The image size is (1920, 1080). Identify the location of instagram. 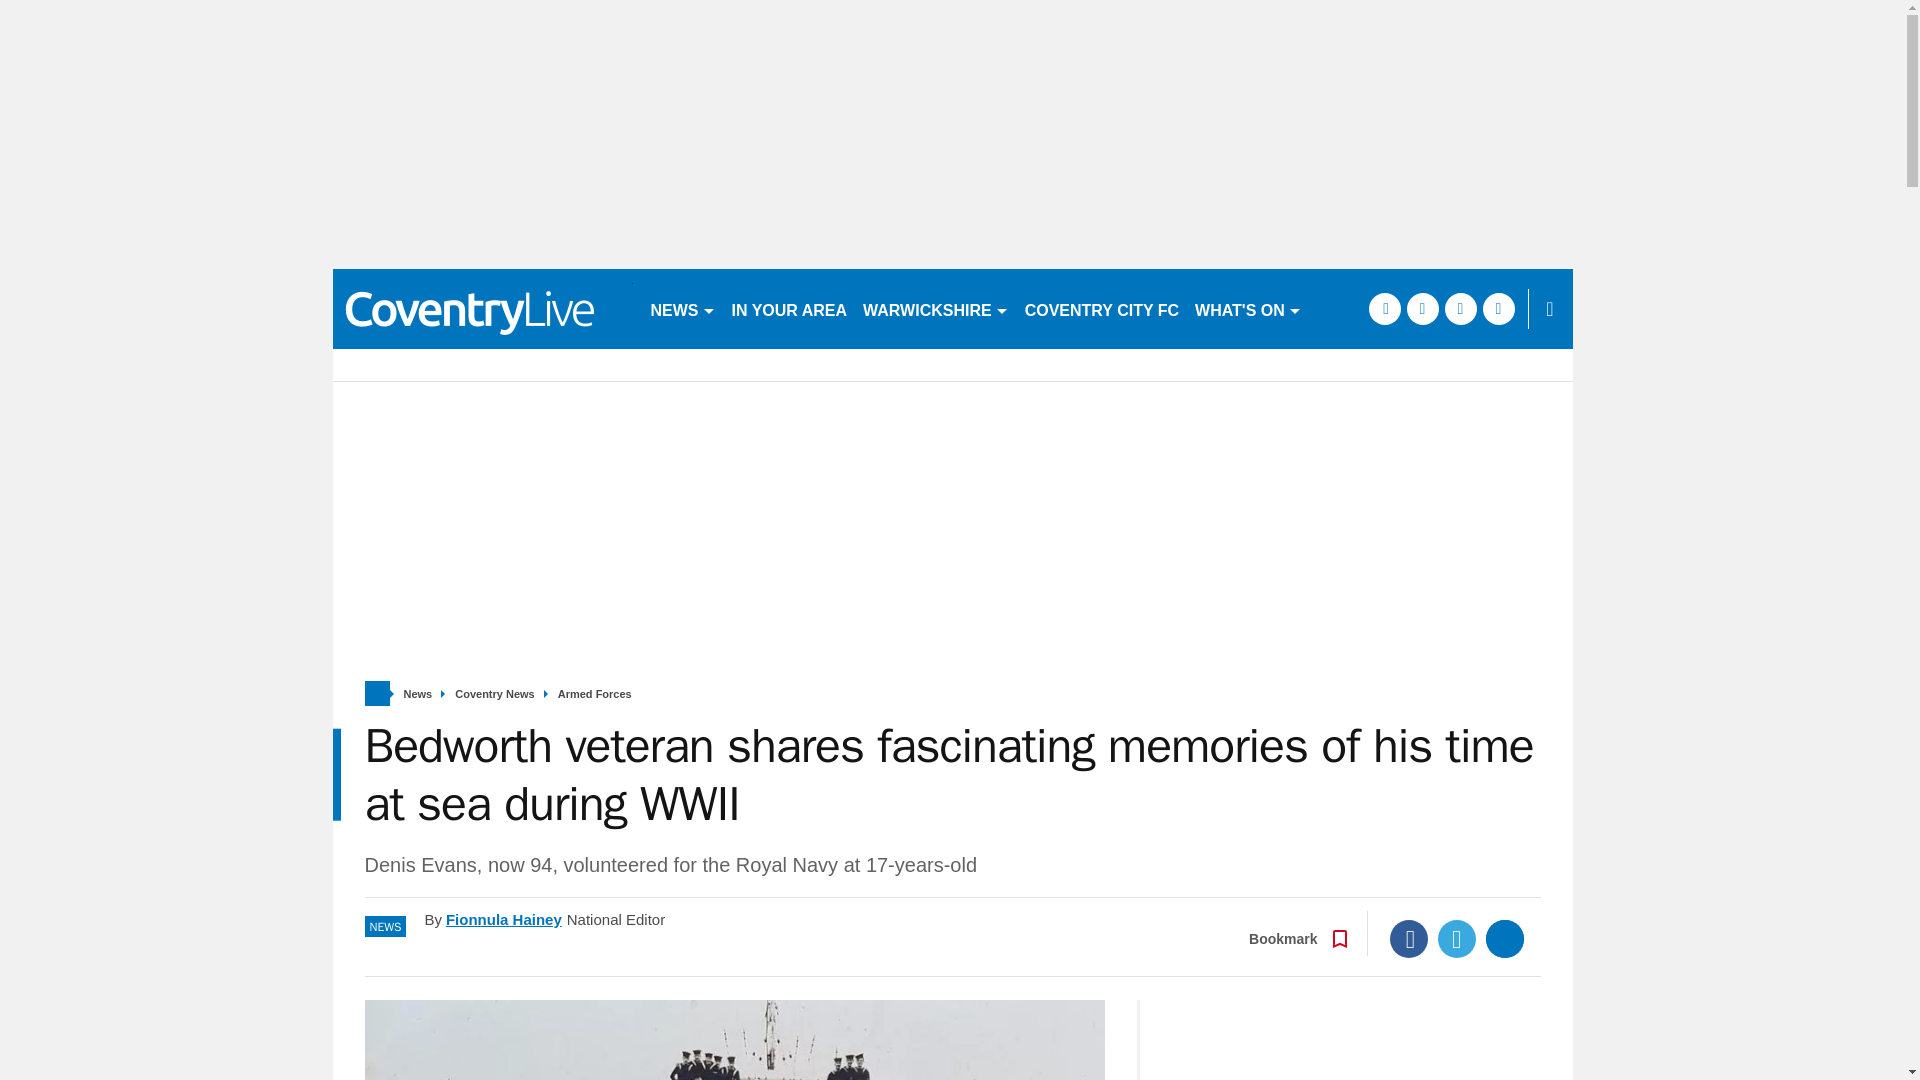
(1544, 388).